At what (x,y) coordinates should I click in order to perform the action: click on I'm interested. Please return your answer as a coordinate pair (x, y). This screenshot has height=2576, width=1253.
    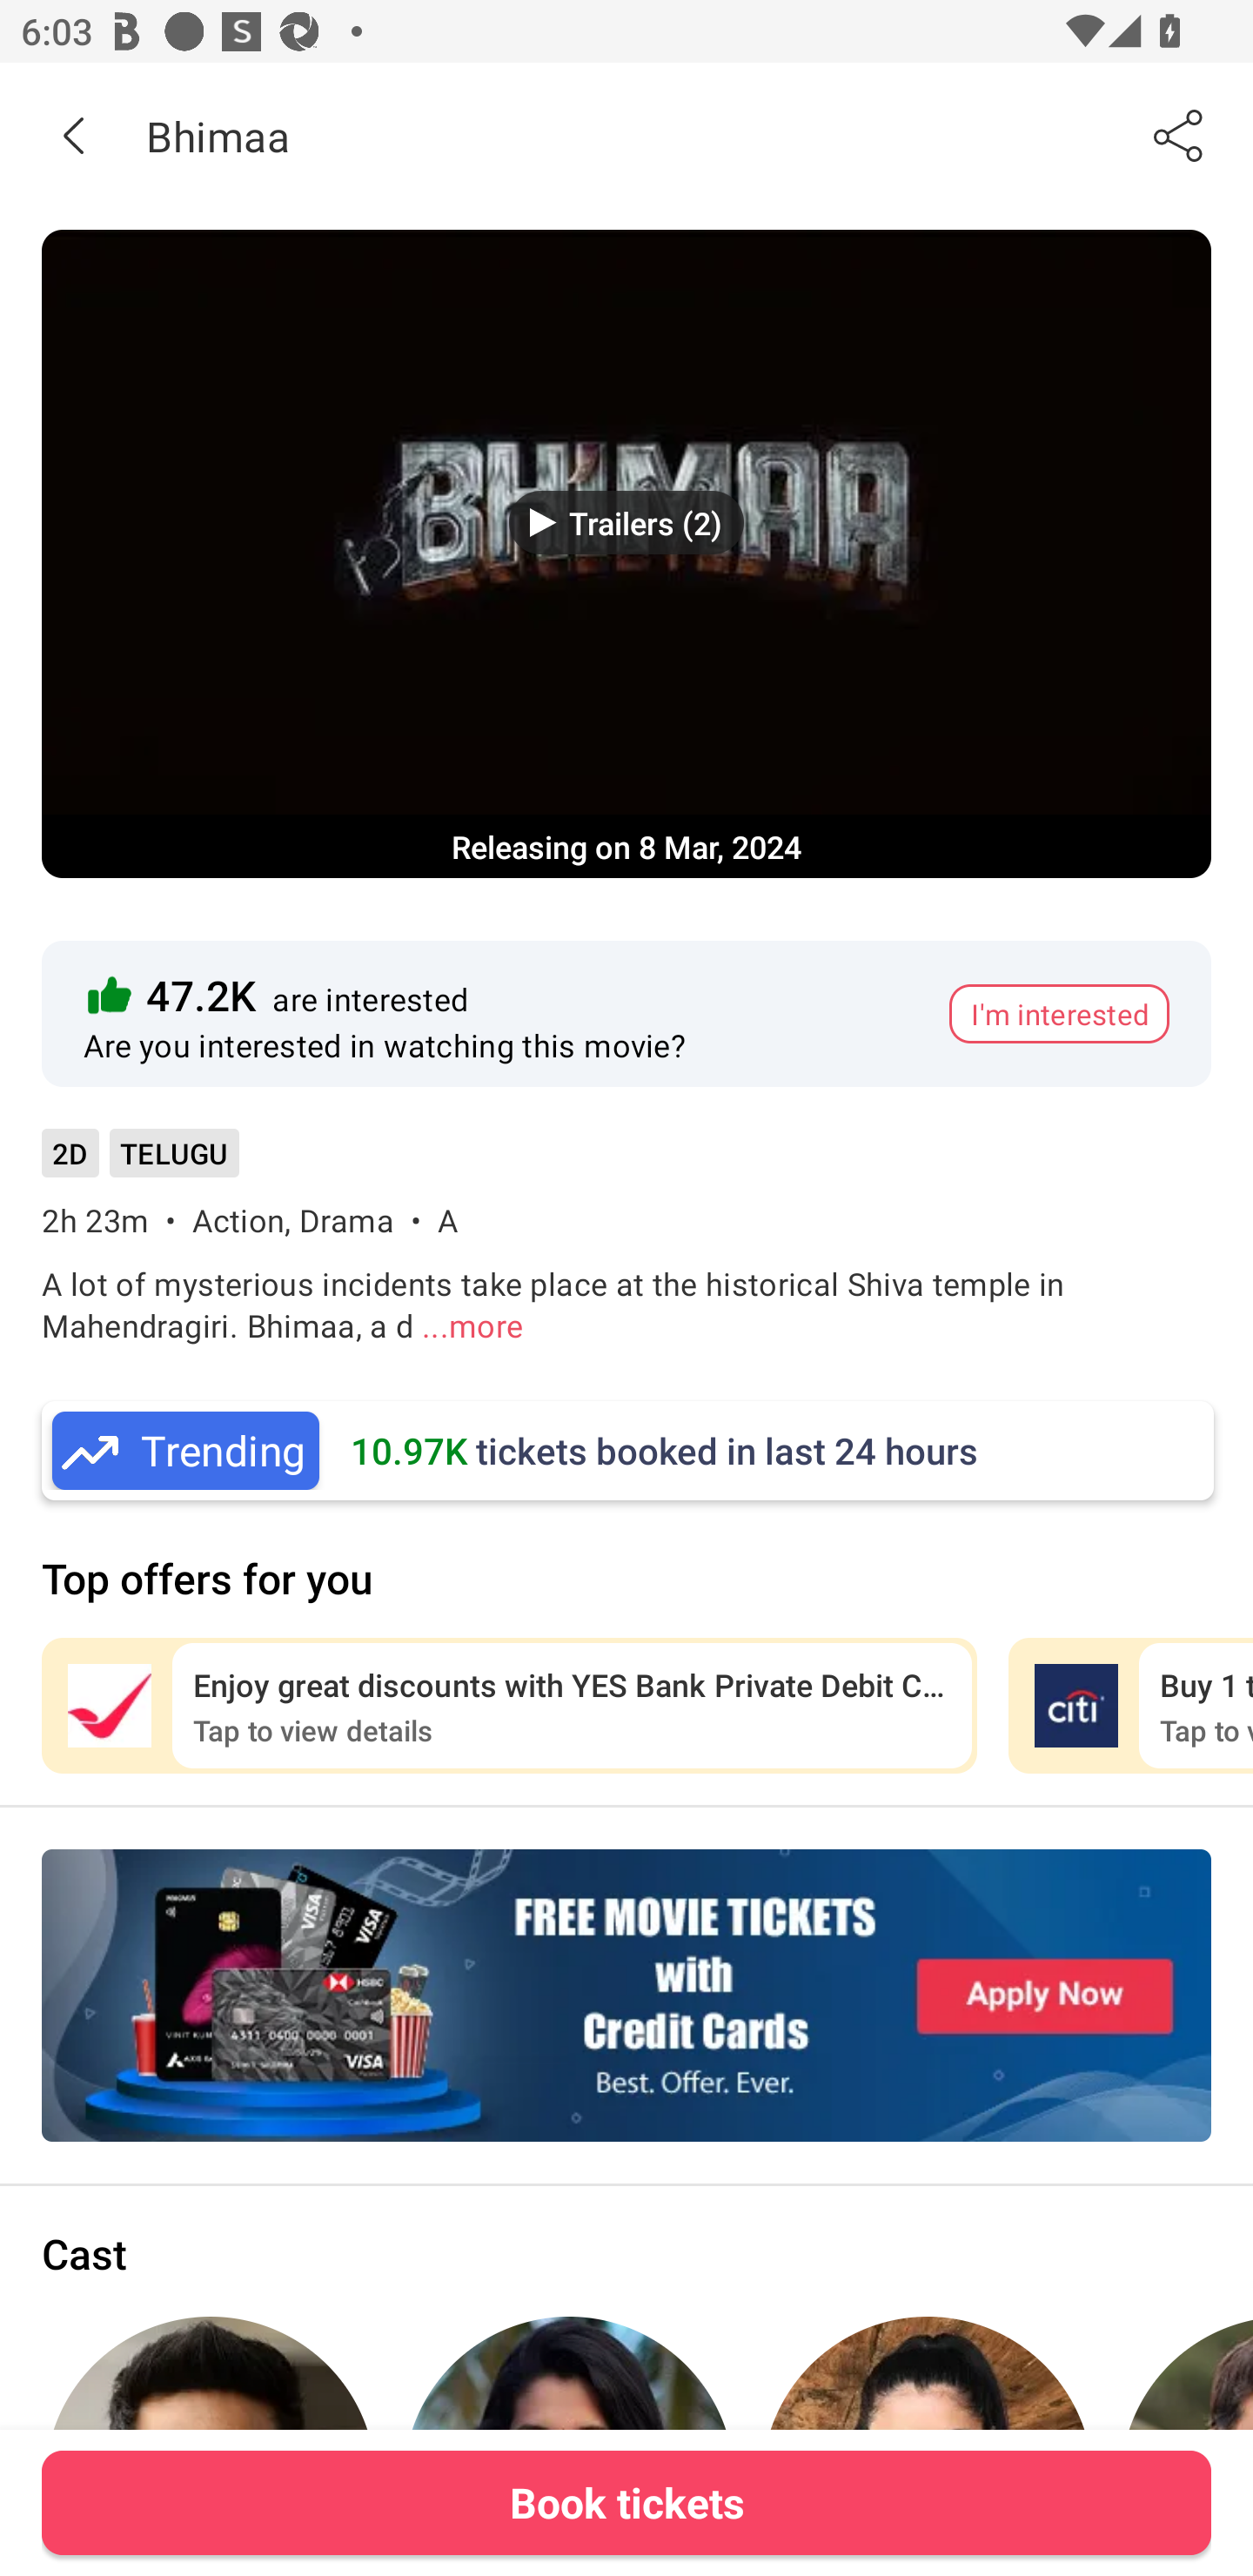
    Looking at the image, I should click on (1059, 1013).